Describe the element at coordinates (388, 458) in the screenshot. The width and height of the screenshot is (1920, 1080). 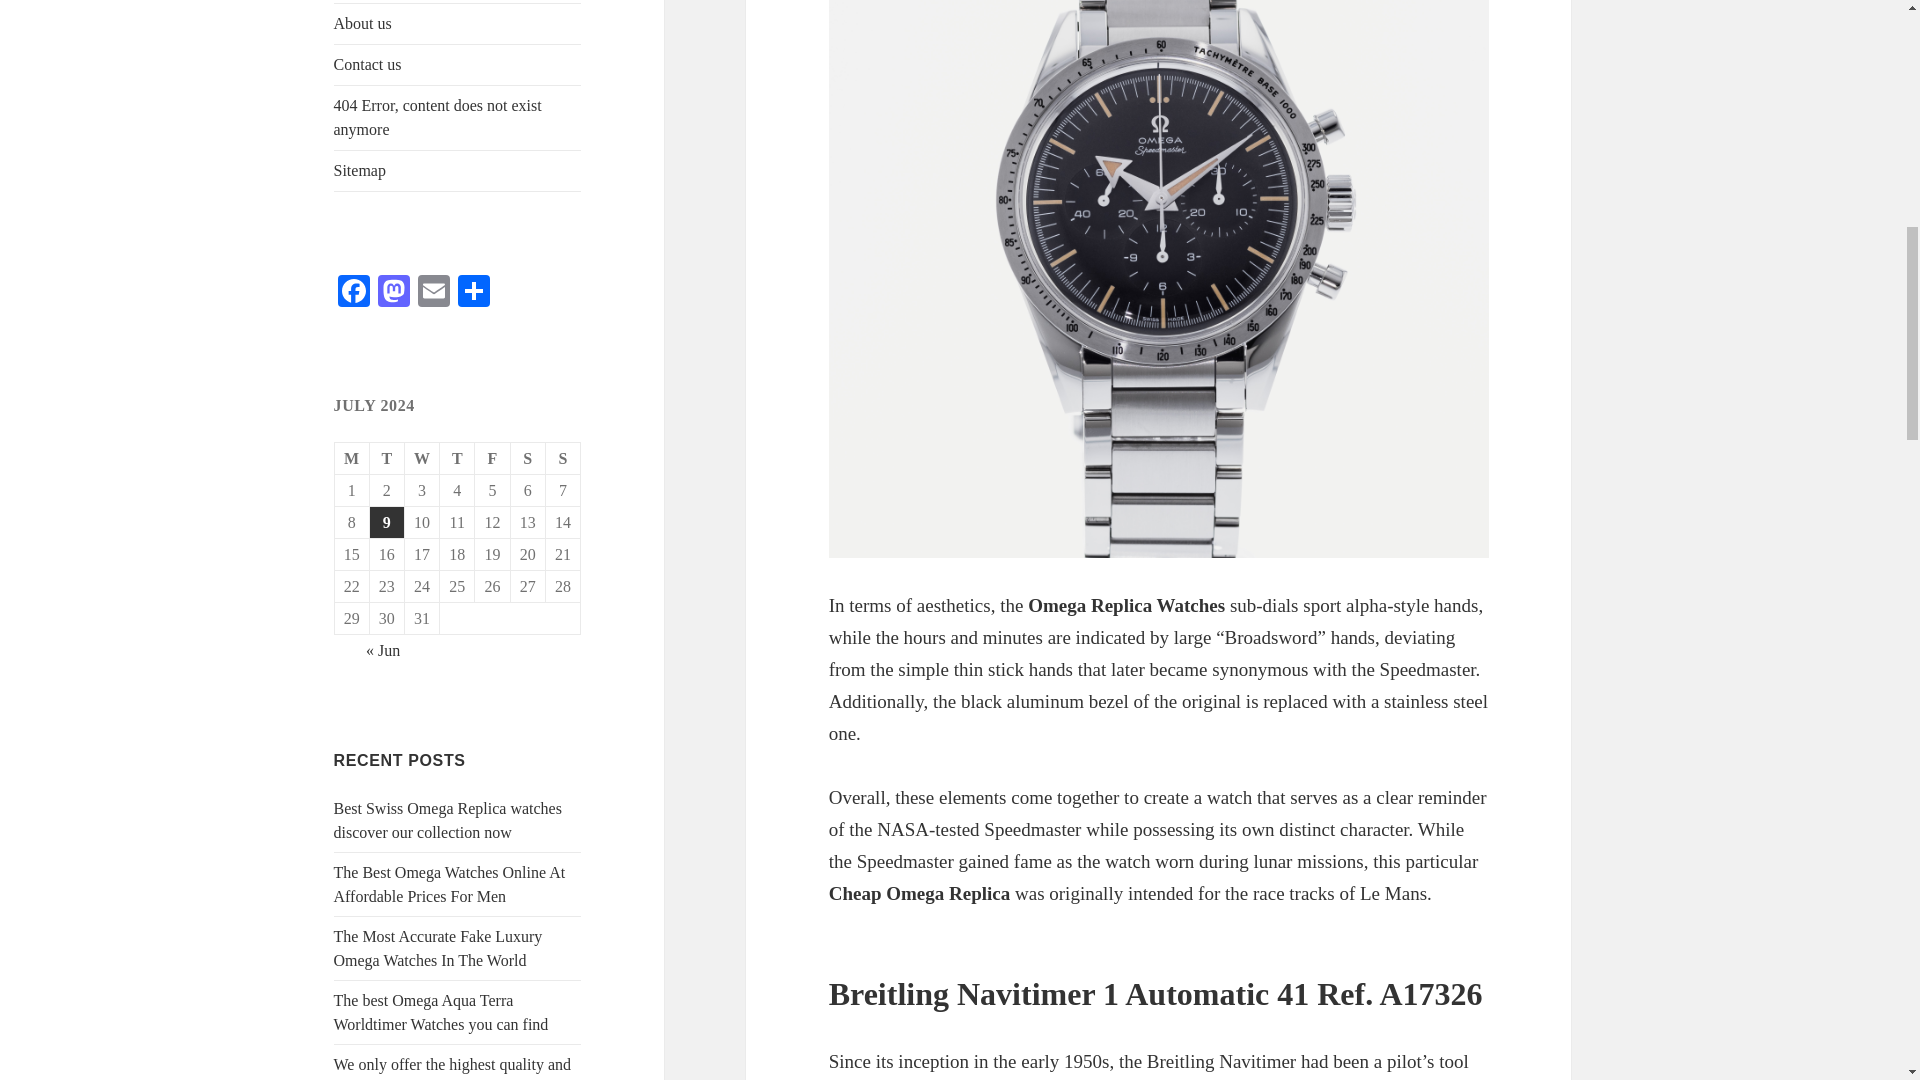
I see `Tuesday` at that location.